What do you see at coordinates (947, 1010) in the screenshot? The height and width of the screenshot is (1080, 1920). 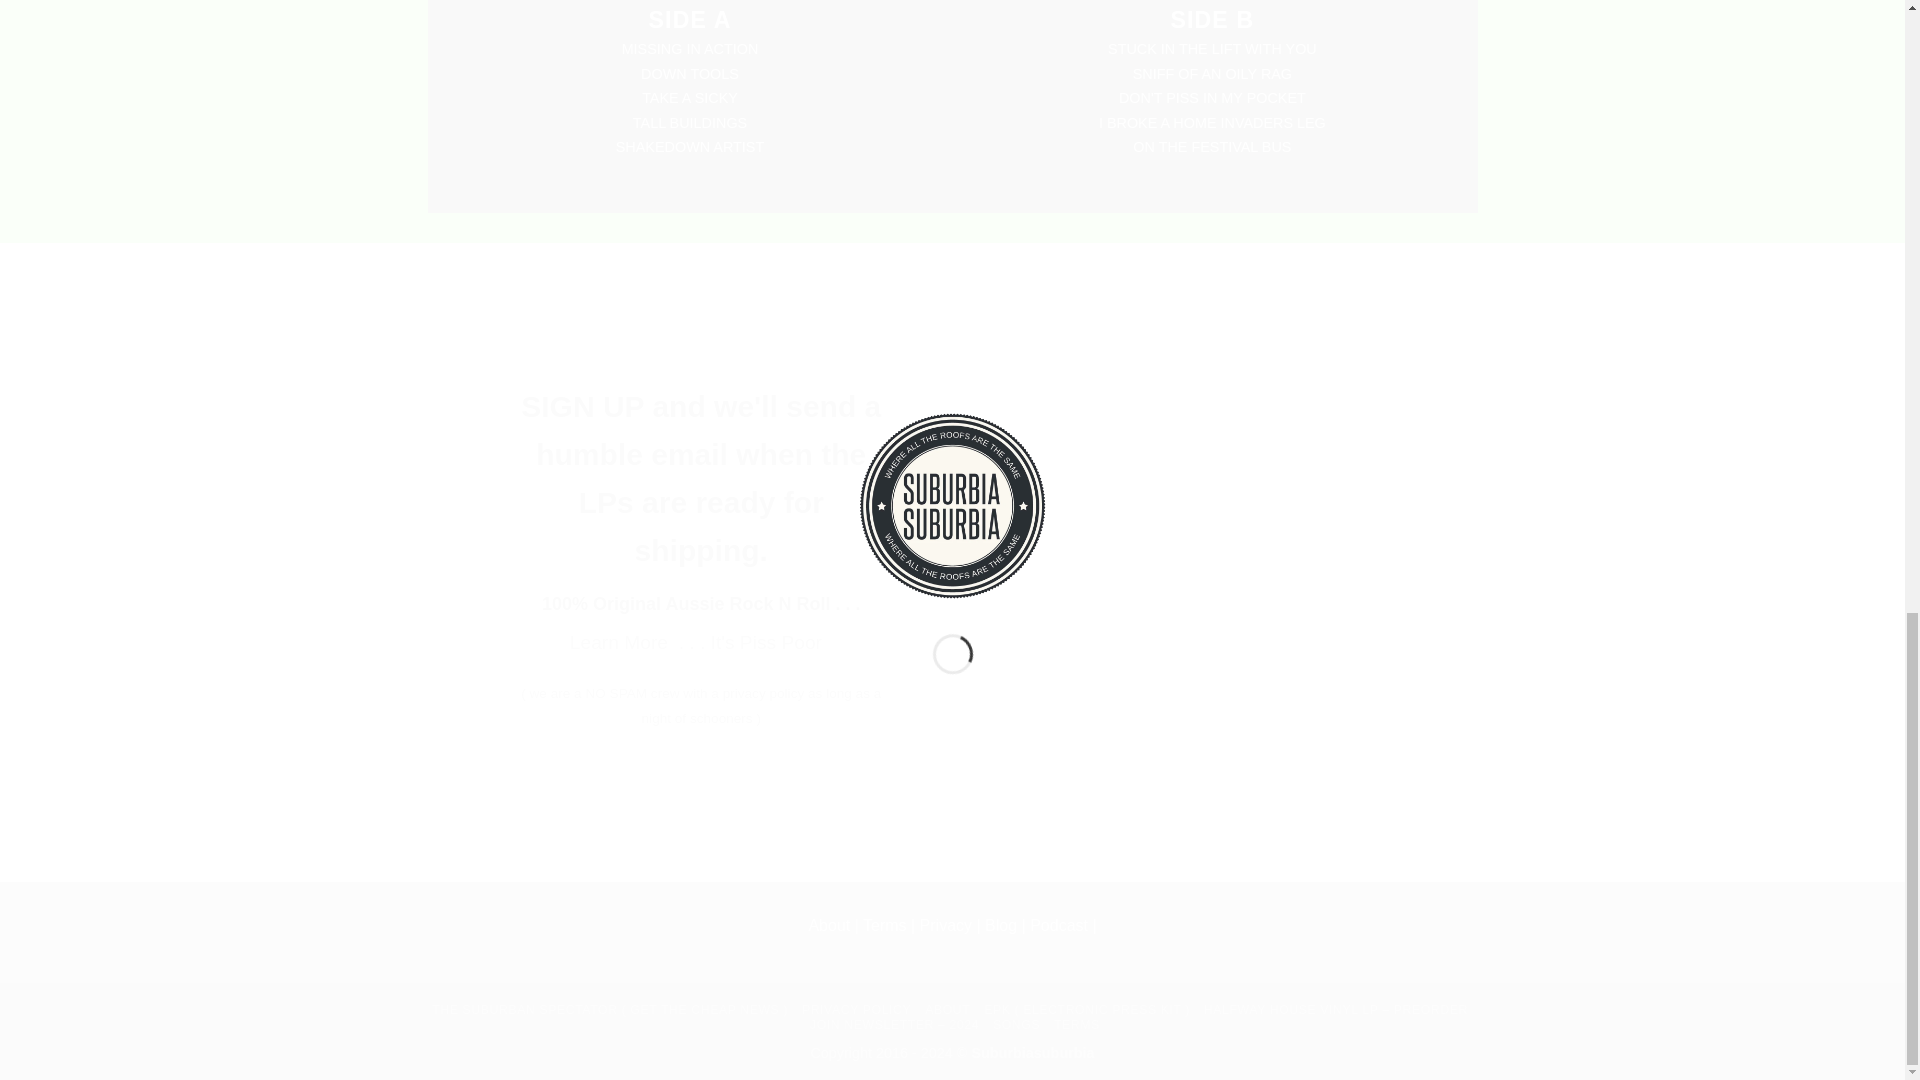 I see `ABOUT` at bounding box center [947, 1010].